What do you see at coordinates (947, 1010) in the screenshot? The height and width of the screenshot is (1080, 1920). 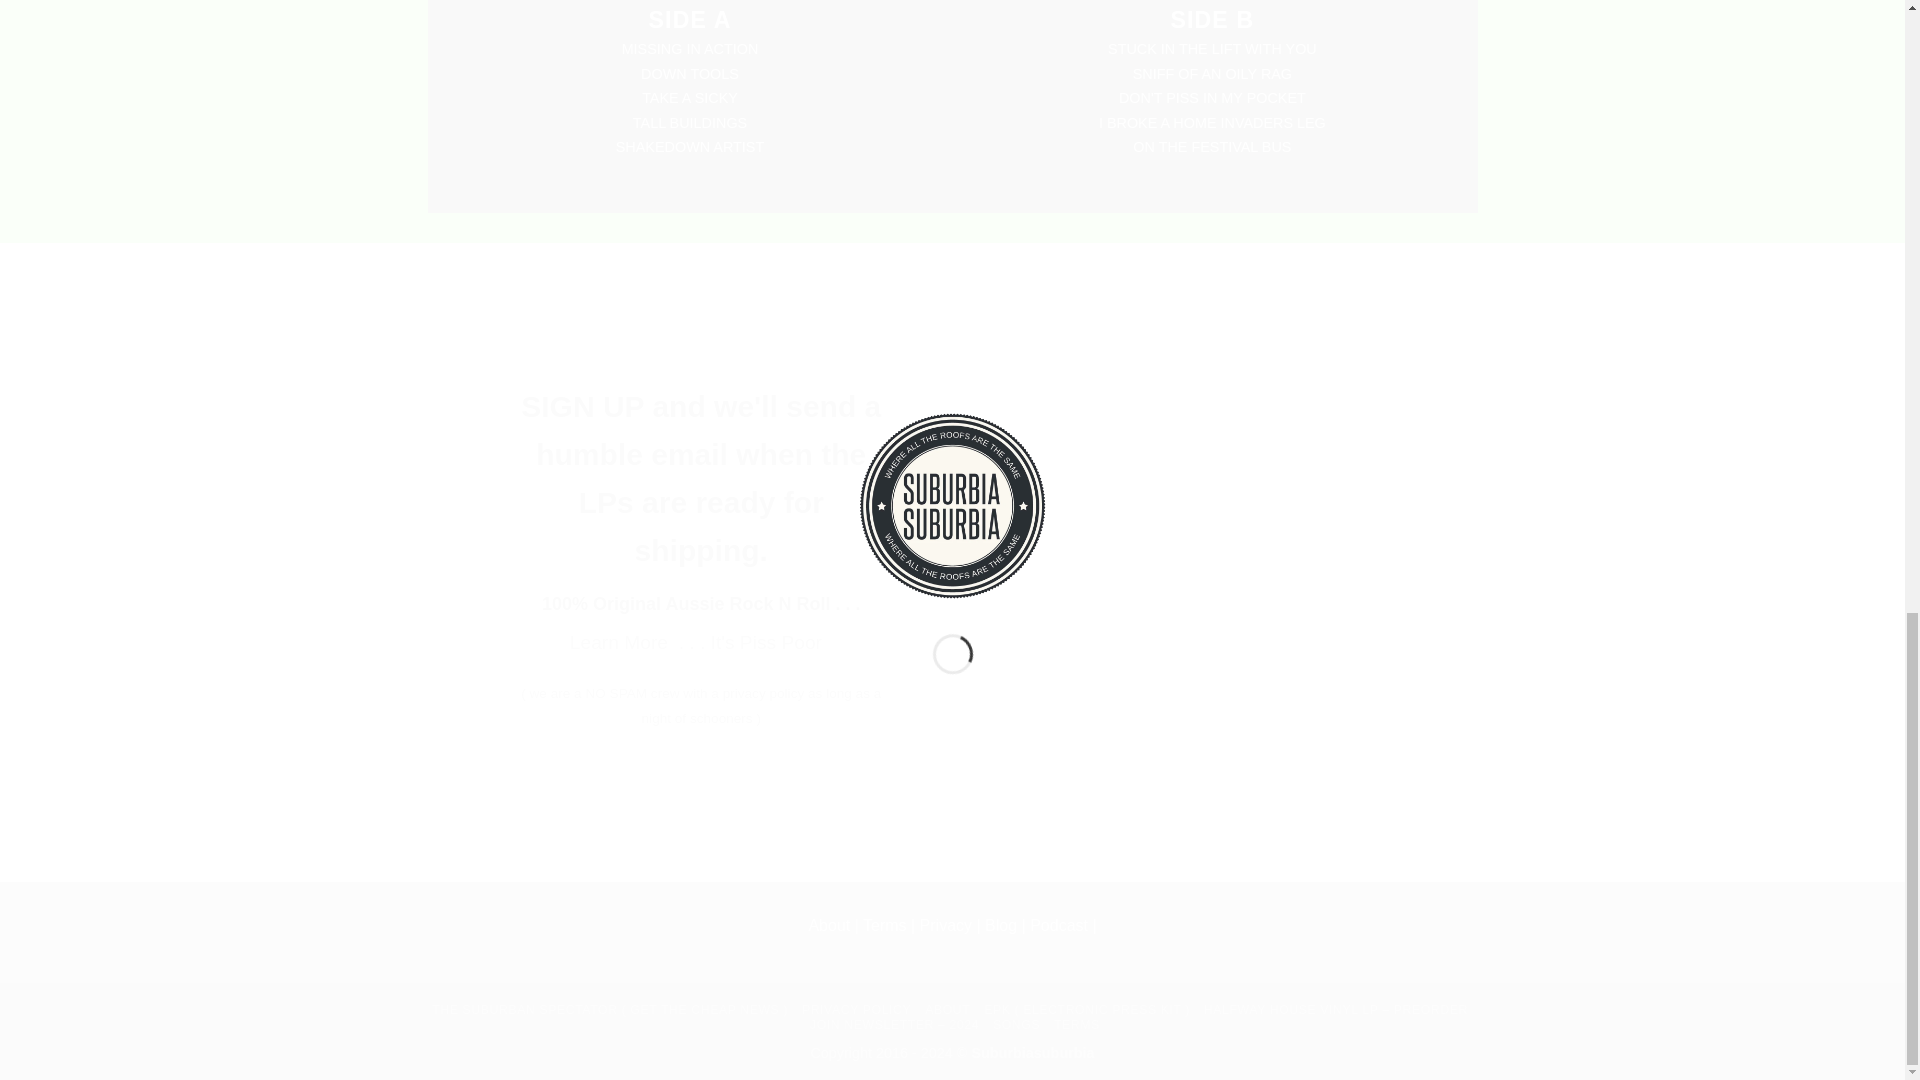 I see `ABOUT` at bounding box center [947, 1010].